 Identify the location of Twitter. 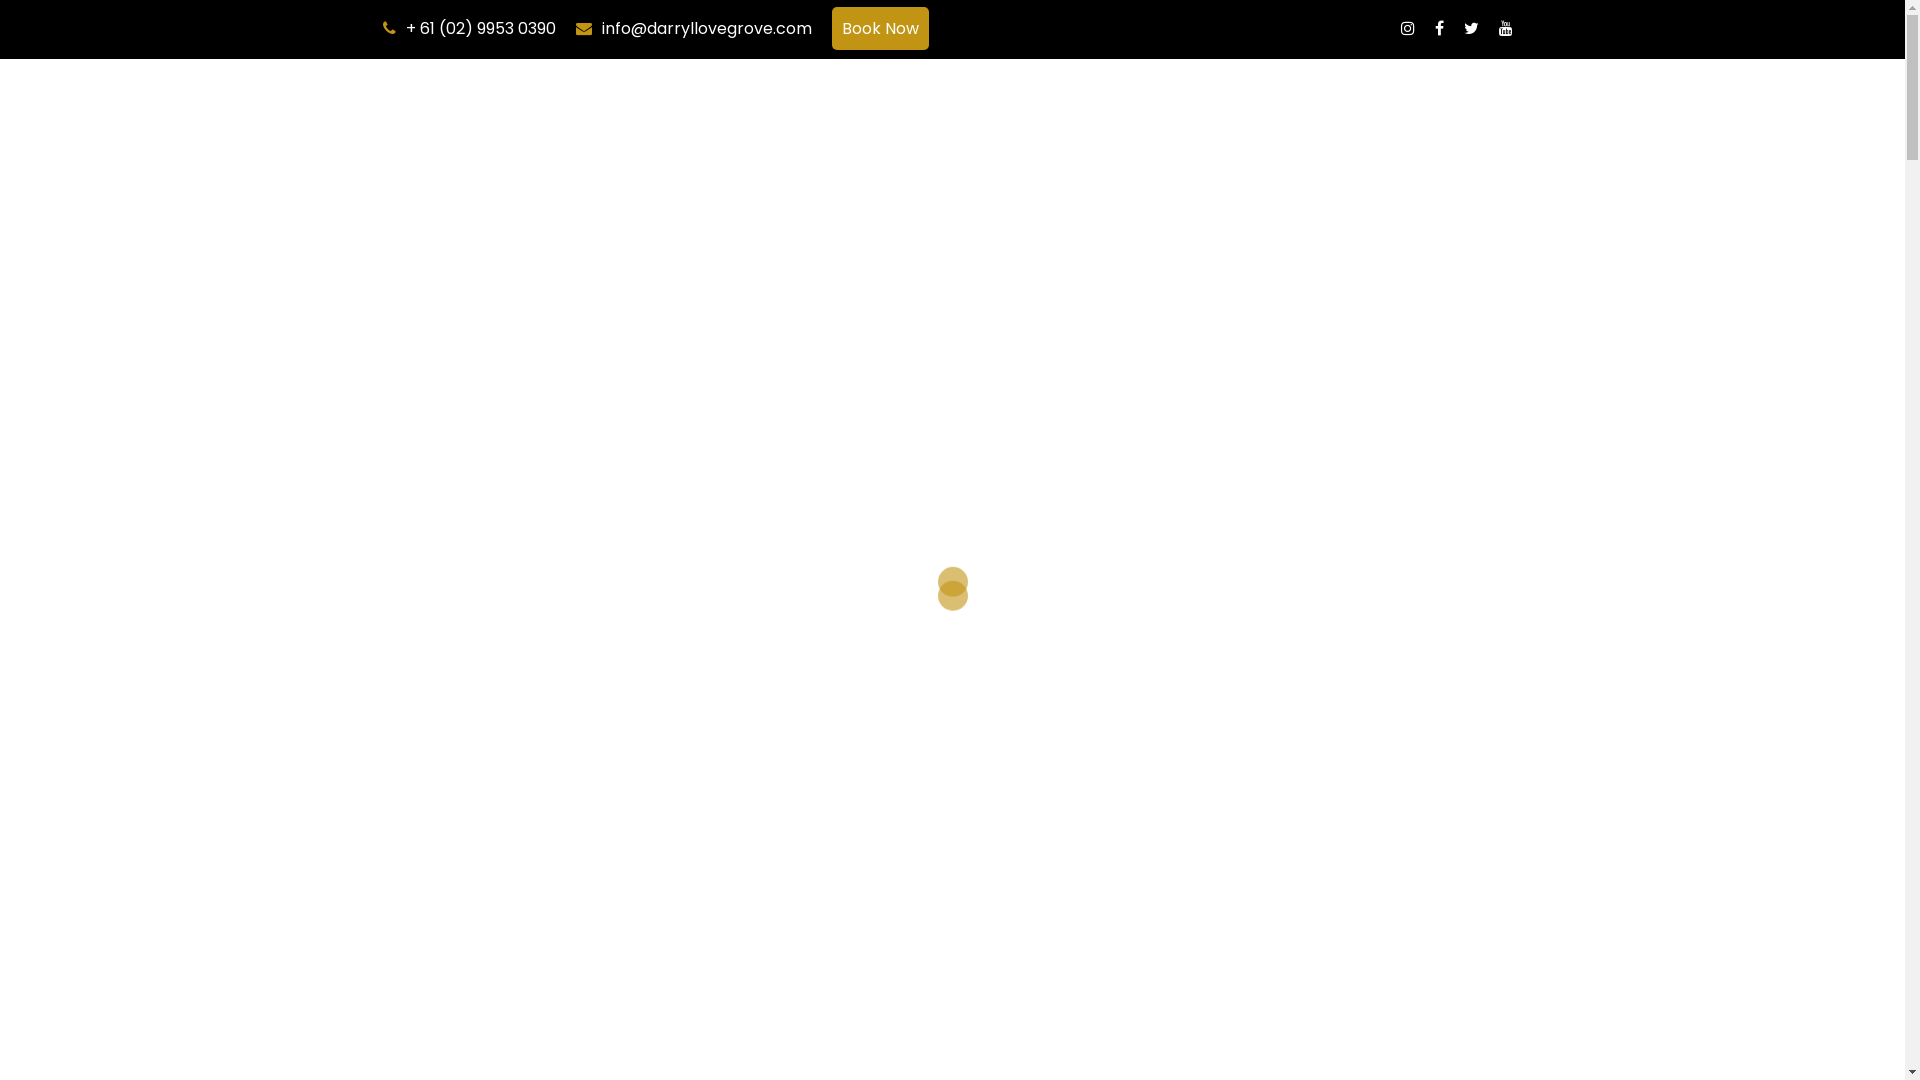
(1472, 28).